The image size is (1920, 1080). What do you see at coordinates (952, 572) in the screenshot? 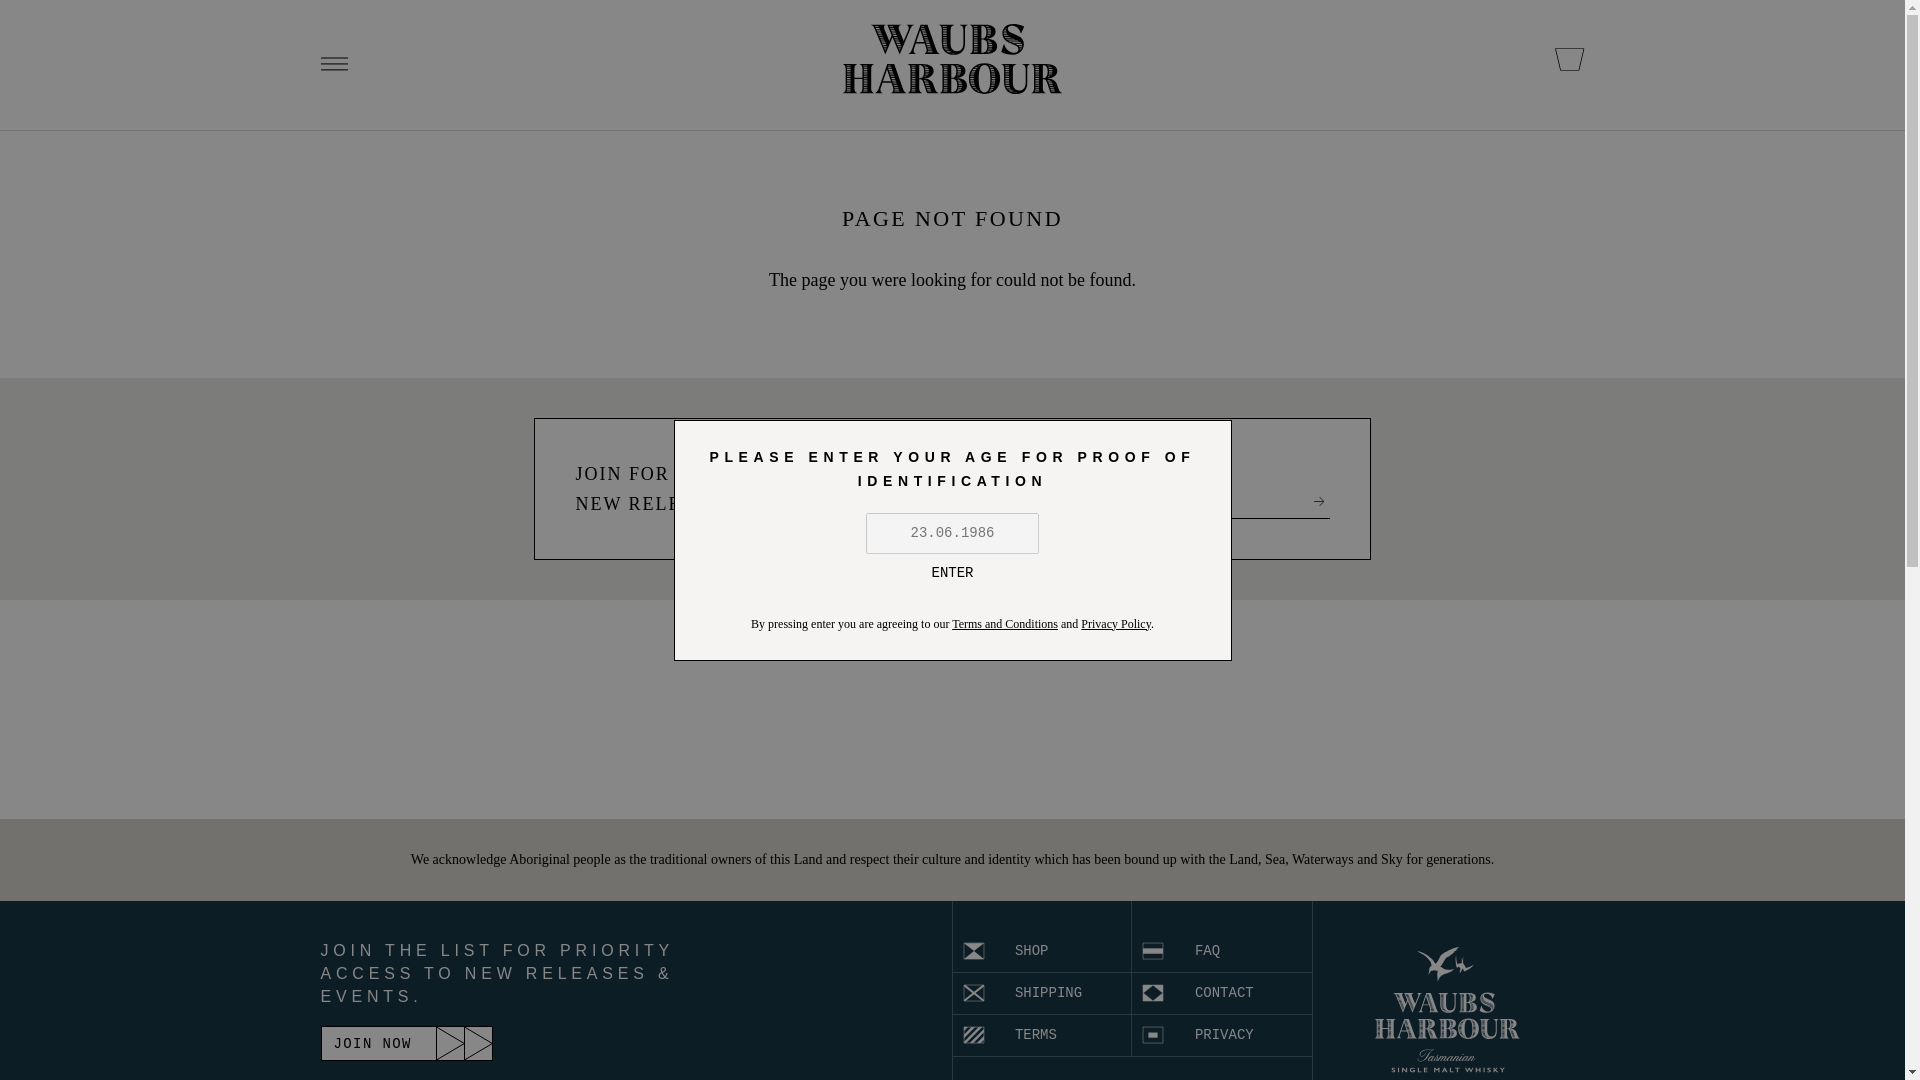
I see `ENTER` at bounding box center [952, 572].